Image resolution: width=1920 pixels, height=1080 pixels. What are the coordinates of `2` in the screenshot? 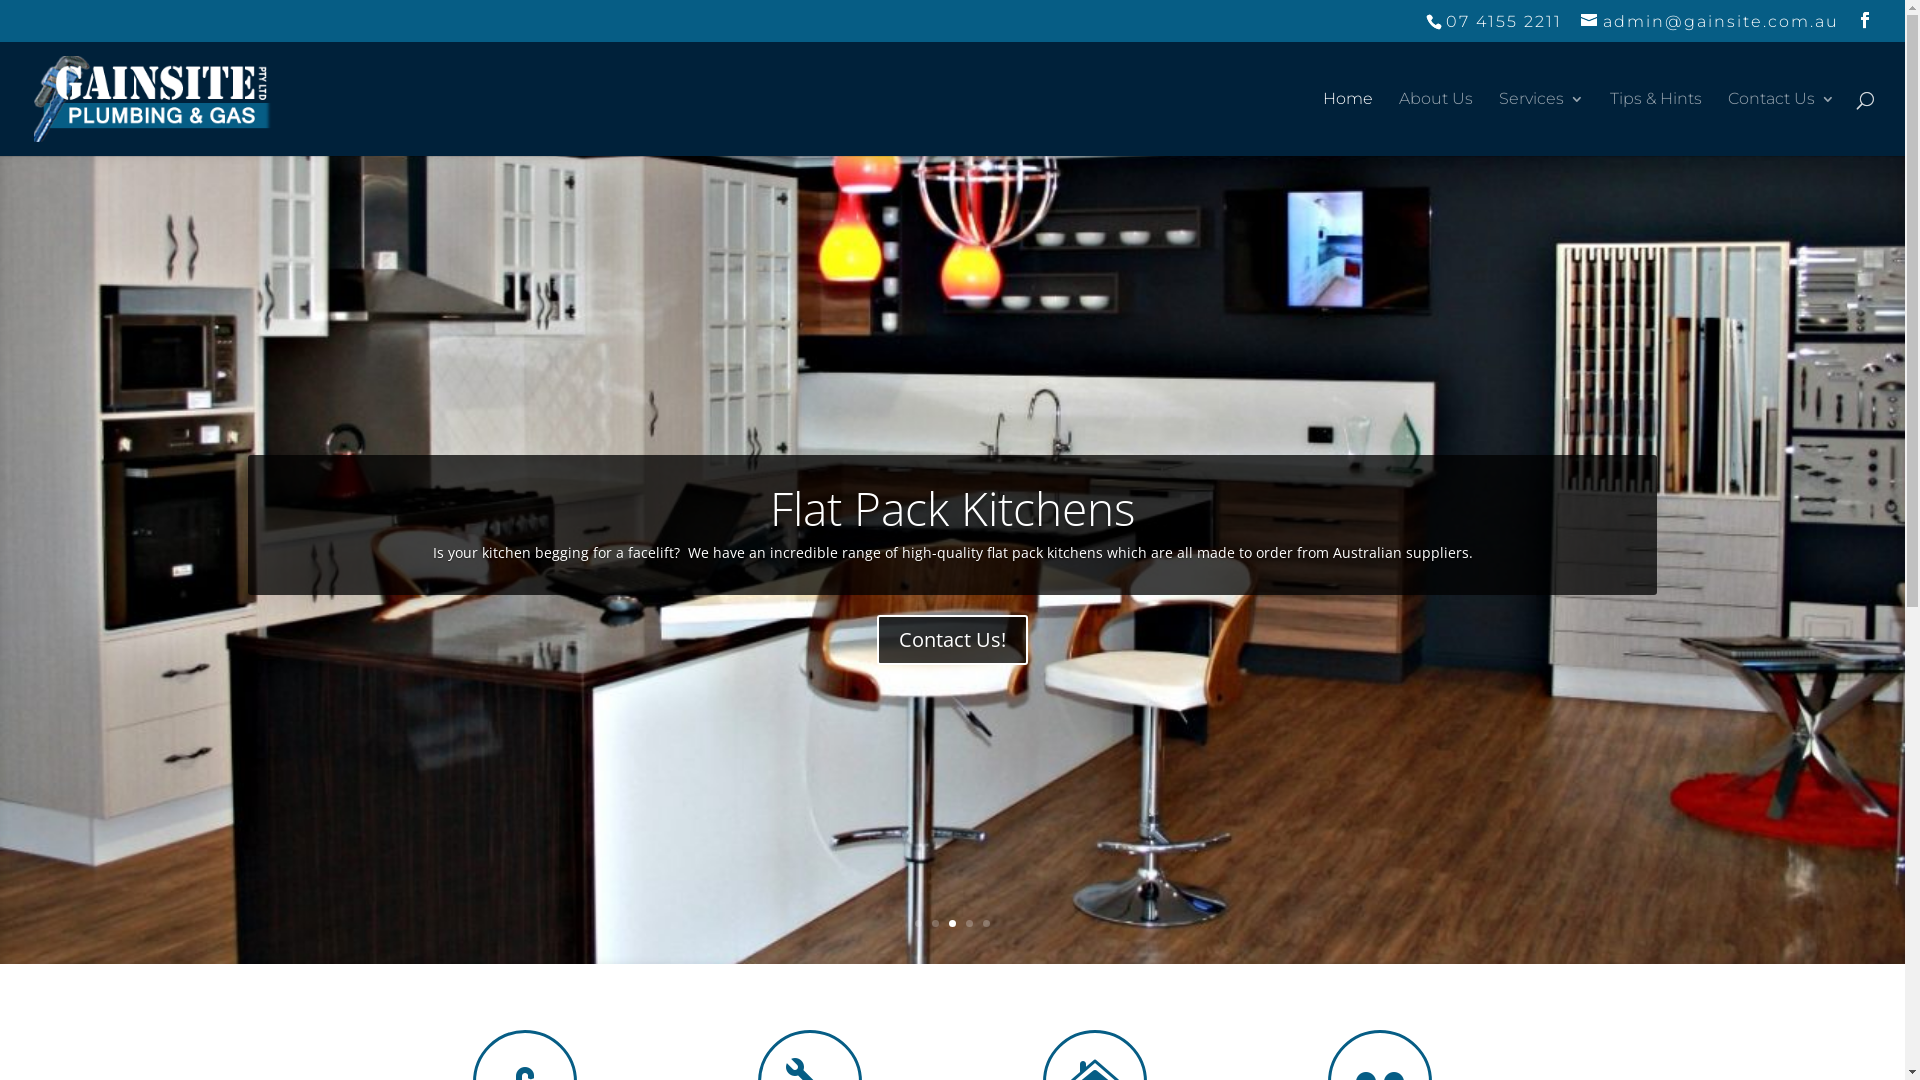 It's located at (936, 924).